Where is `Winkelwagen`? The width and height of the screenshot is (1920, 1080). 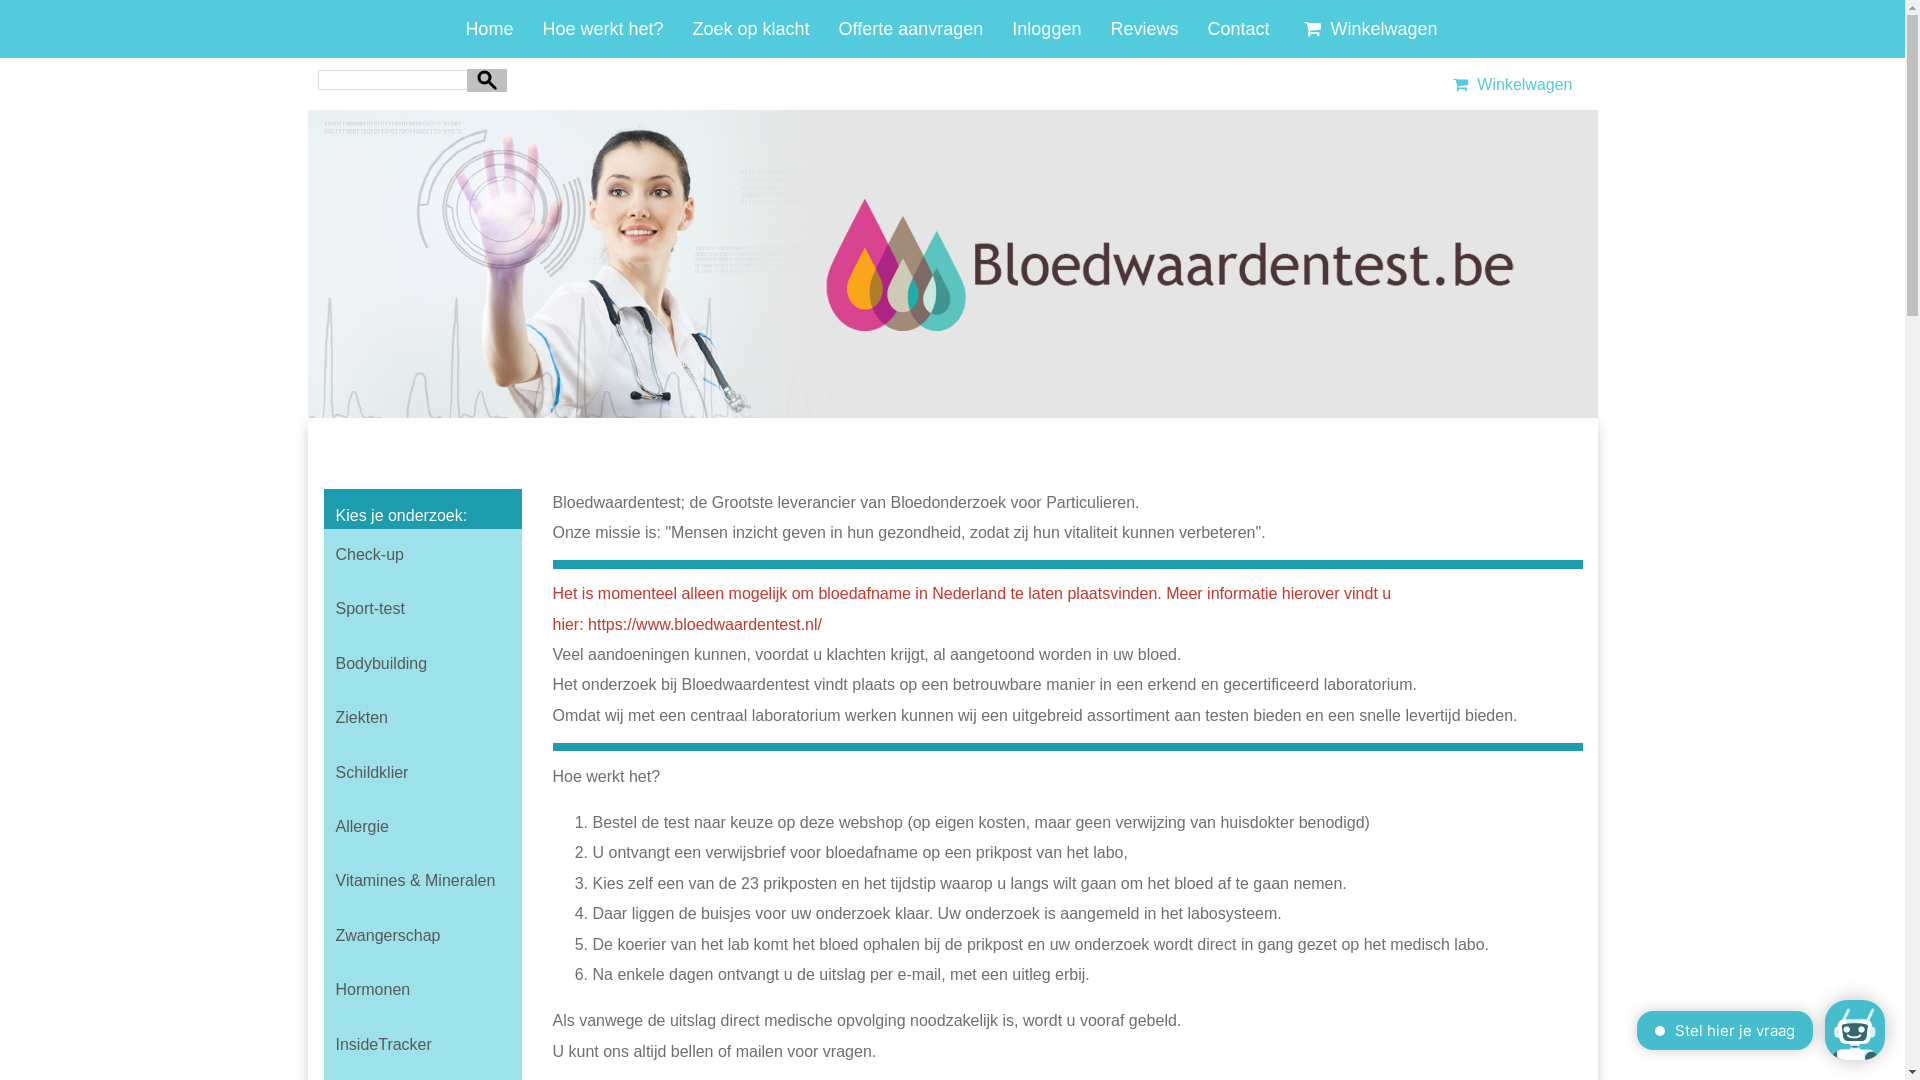 Winkelwagen is located at coordinates (1510, 84).